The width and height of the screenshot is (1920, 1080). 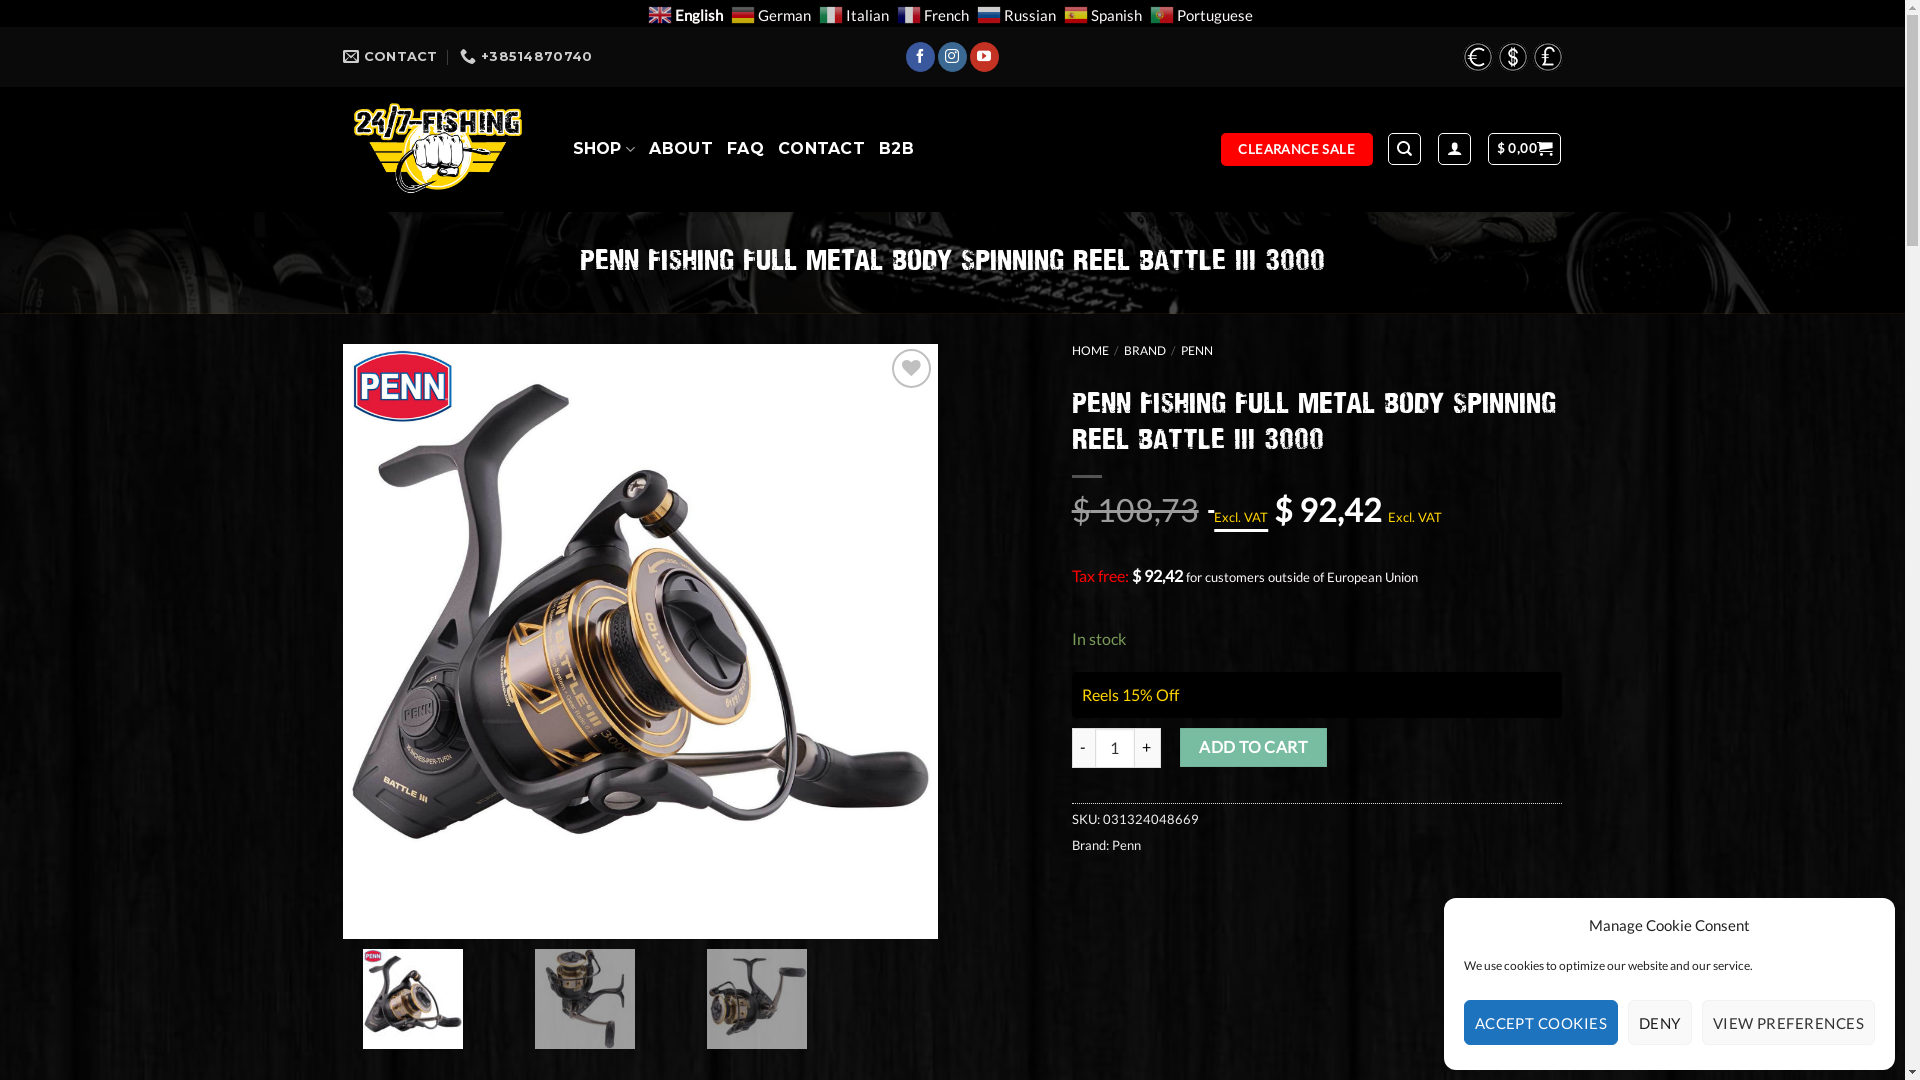 I want to click on image1, so click(x=640, y=642).